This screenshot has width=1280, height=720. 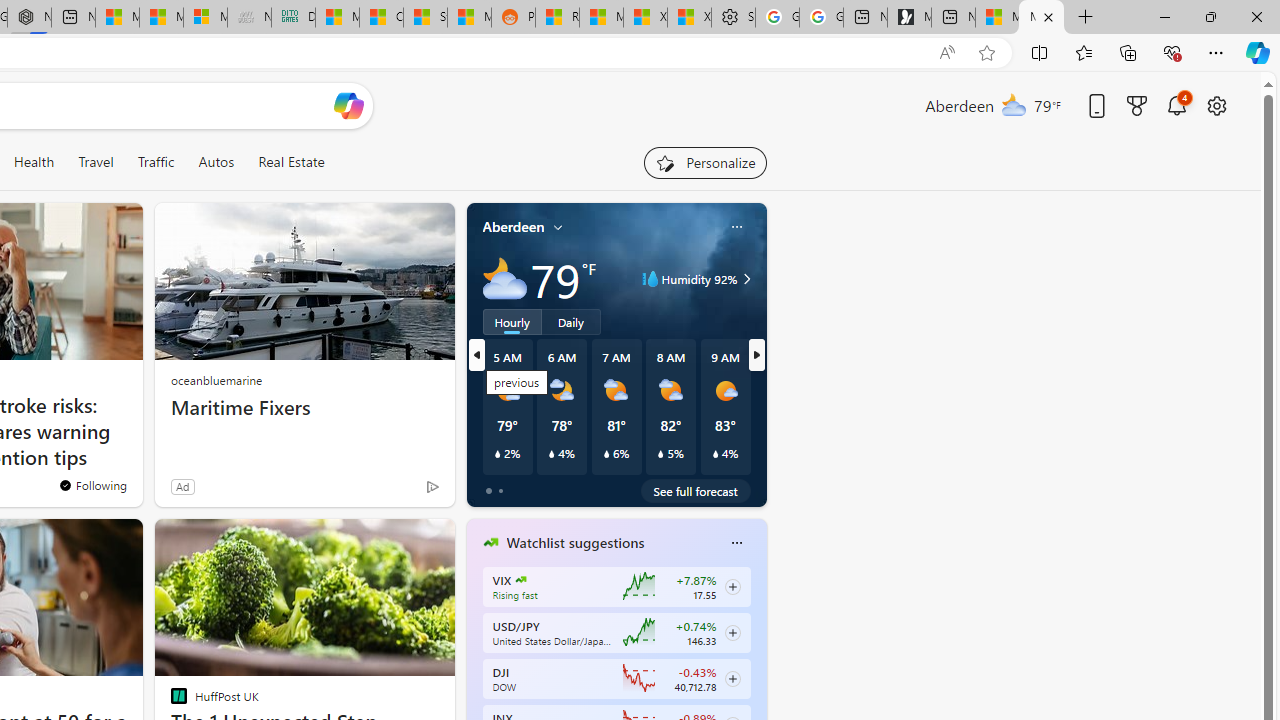 I want to click on You're following FOX News, so click(x=92, y=485).